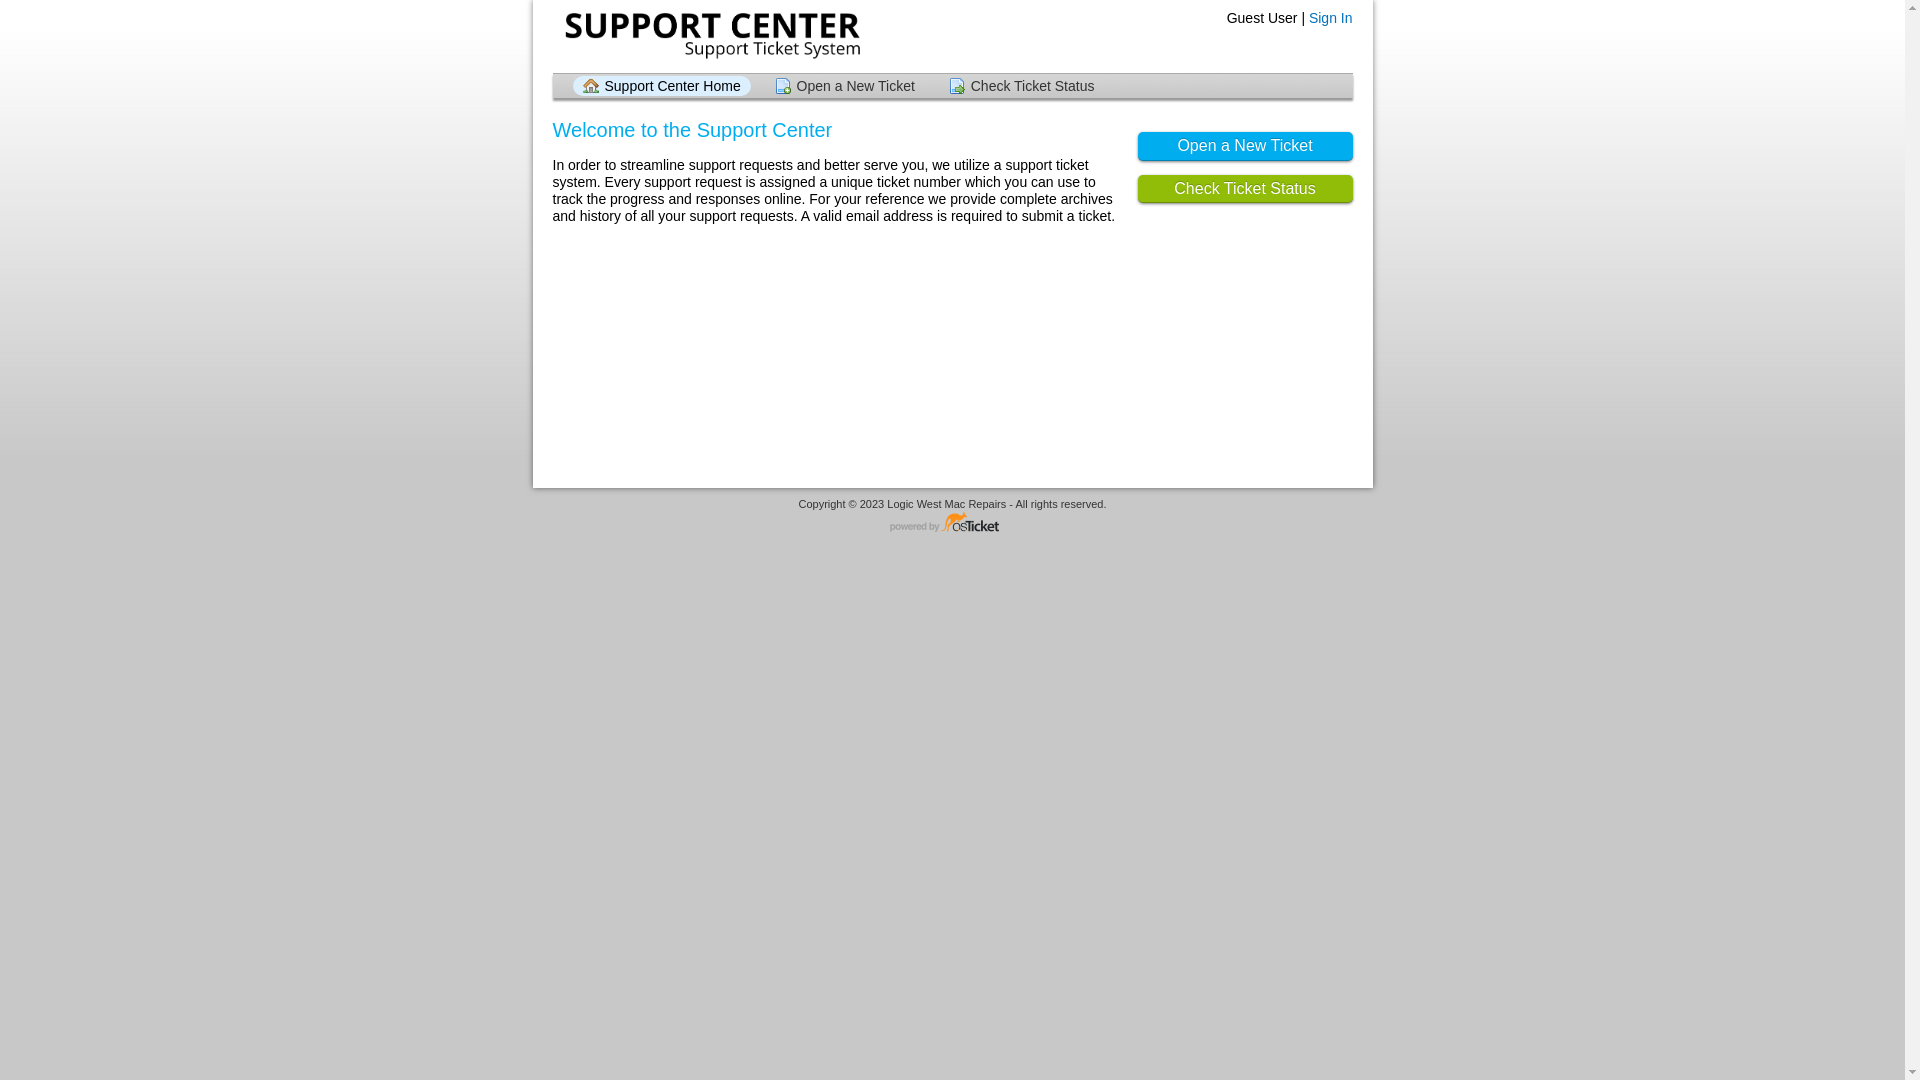  What do you see at coordinates (1246, 146) in the screenshot?
I see `Open a New Ticket` at bounding box center [1246, 146].